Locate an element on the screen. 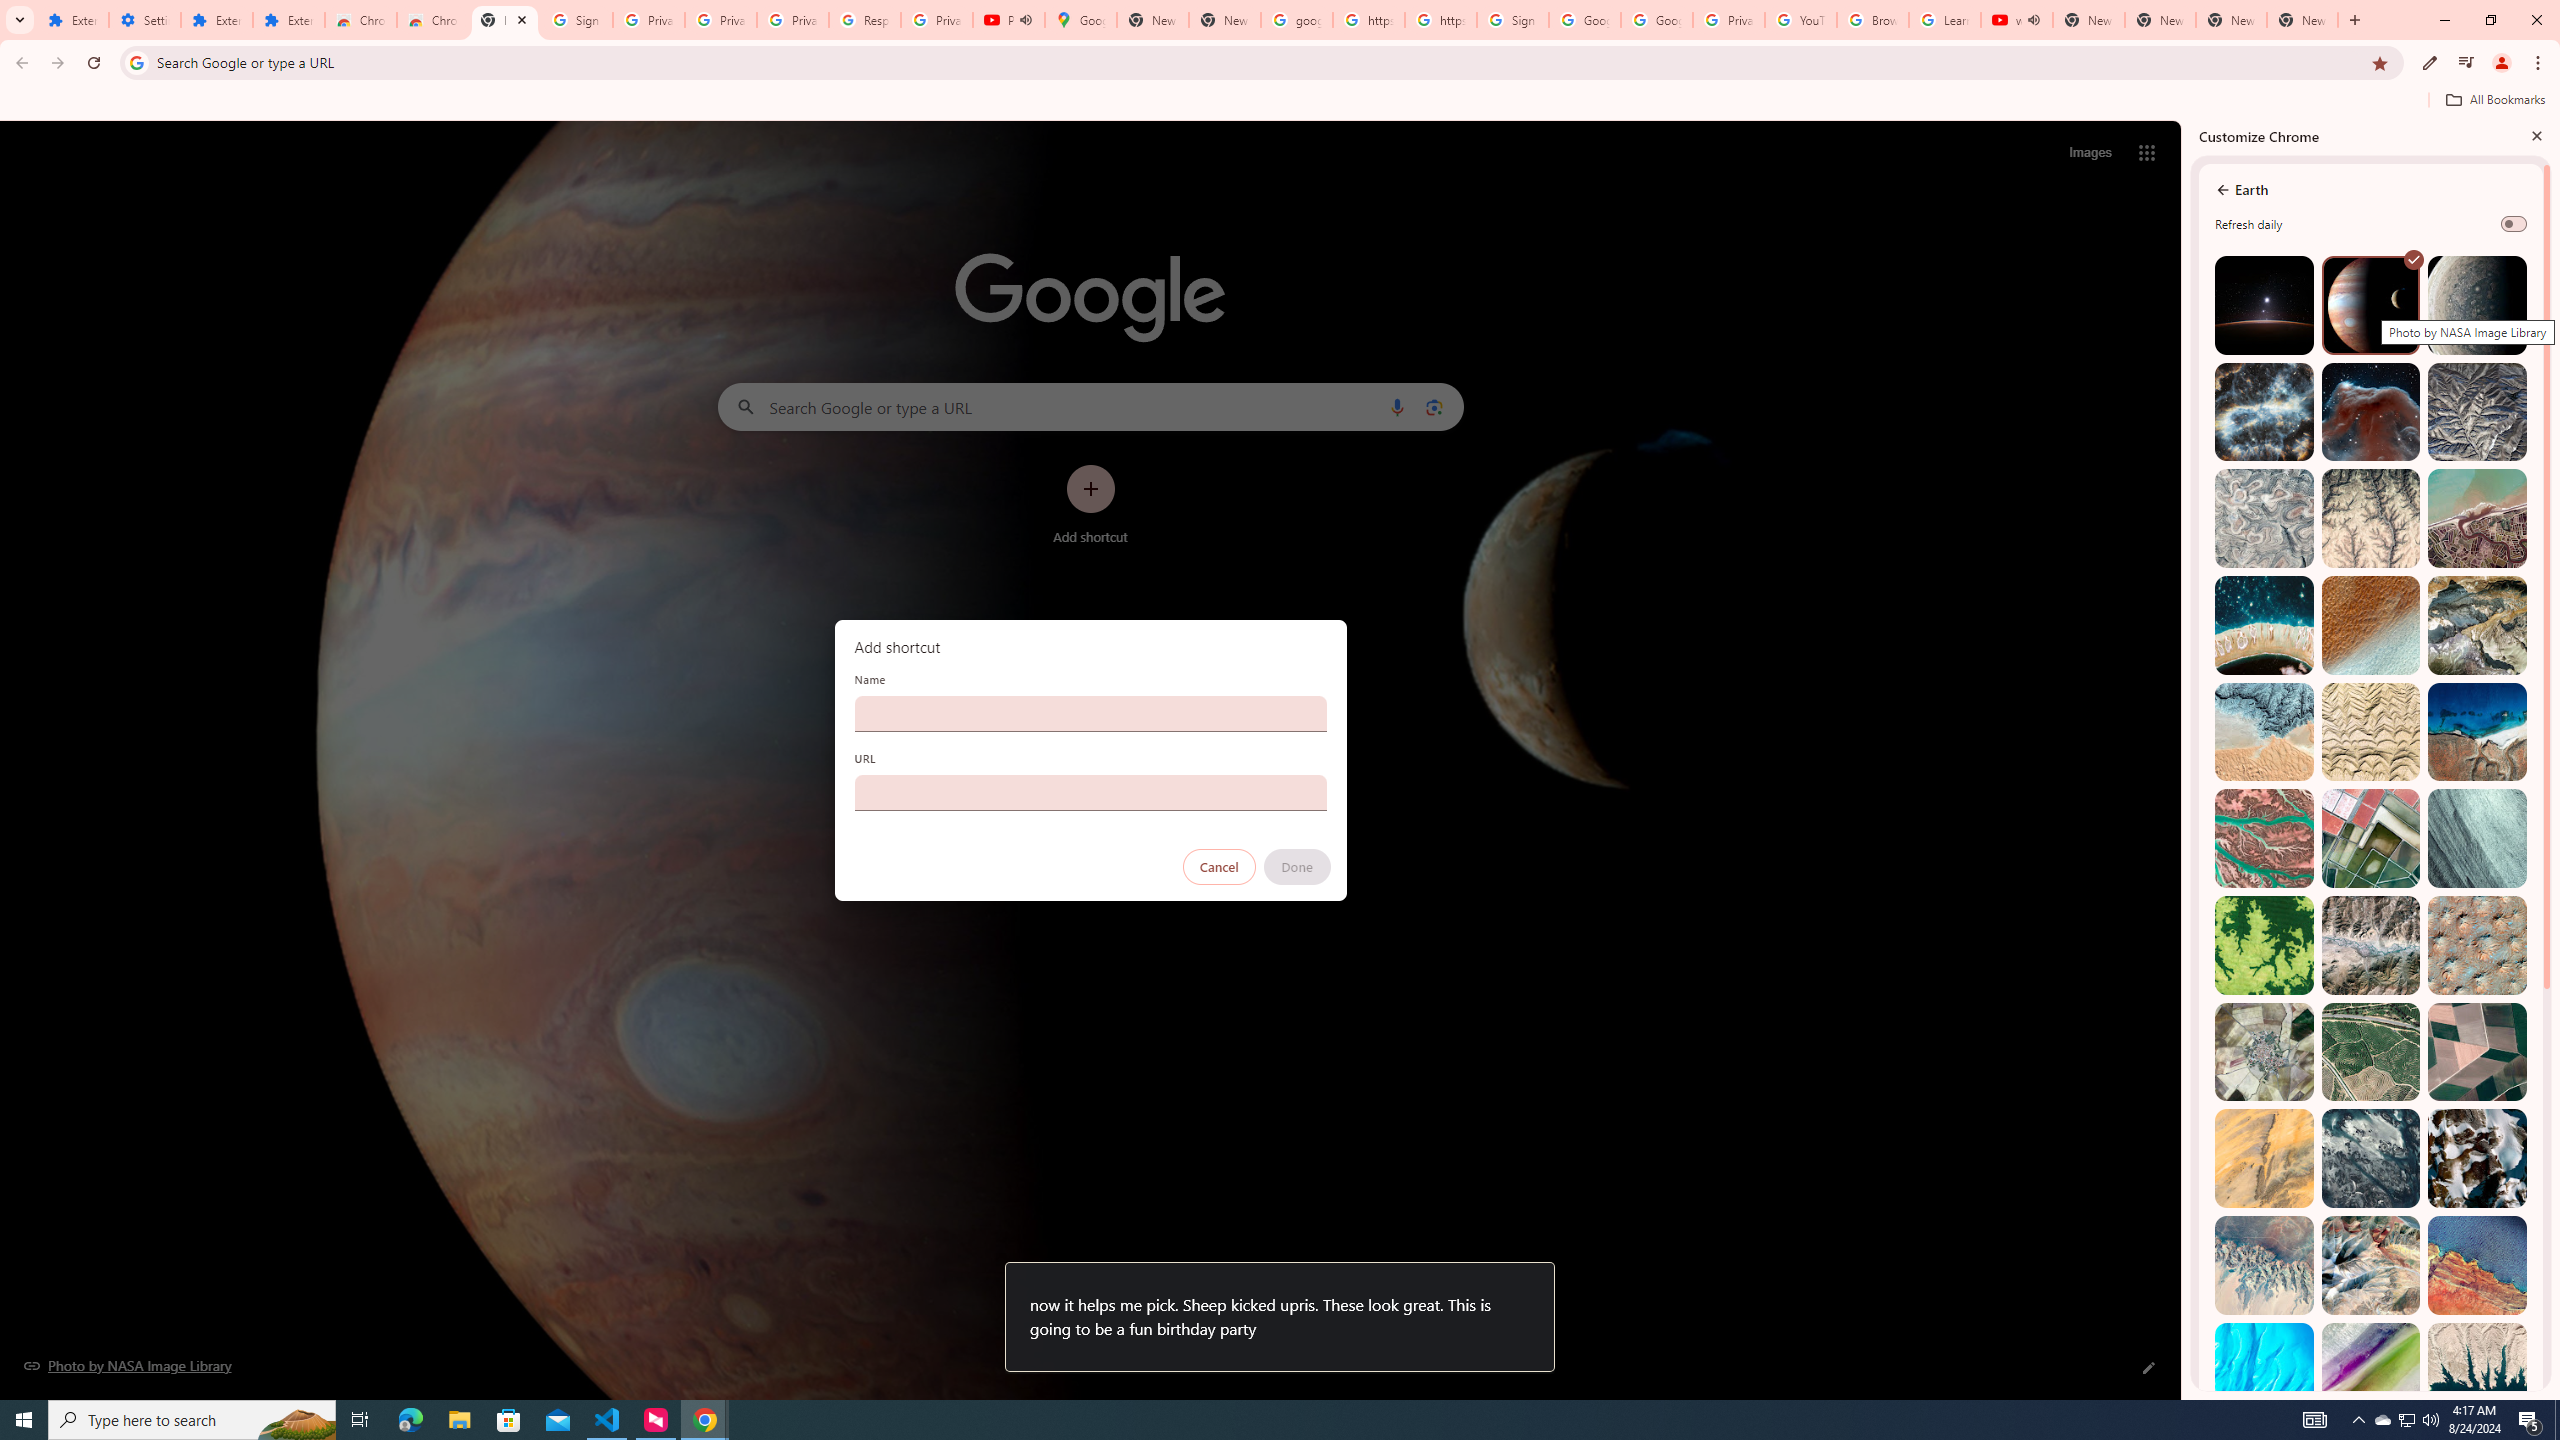 The width and height of the screenshot is (2560, 1440). Done is located at coordinates (1296, 867).